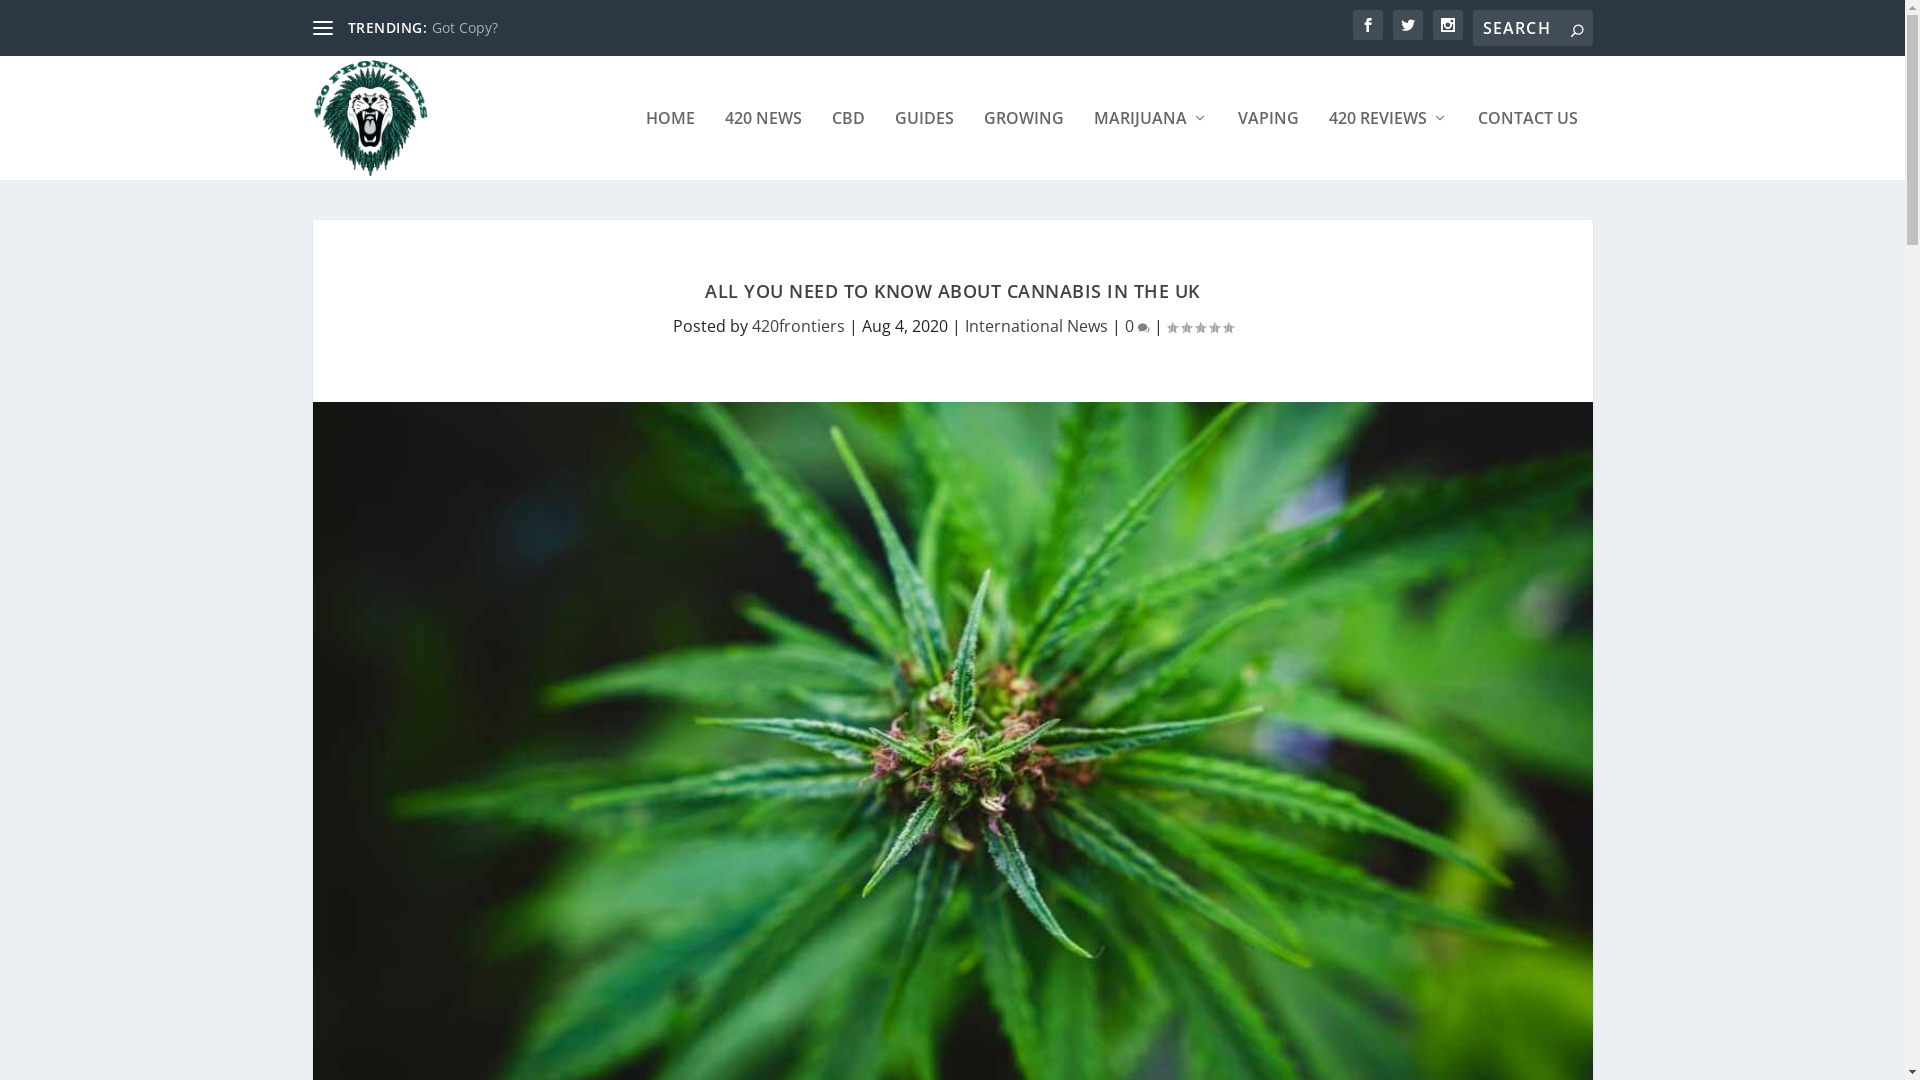  I want to click on Got Copy?, so click(465, 28).